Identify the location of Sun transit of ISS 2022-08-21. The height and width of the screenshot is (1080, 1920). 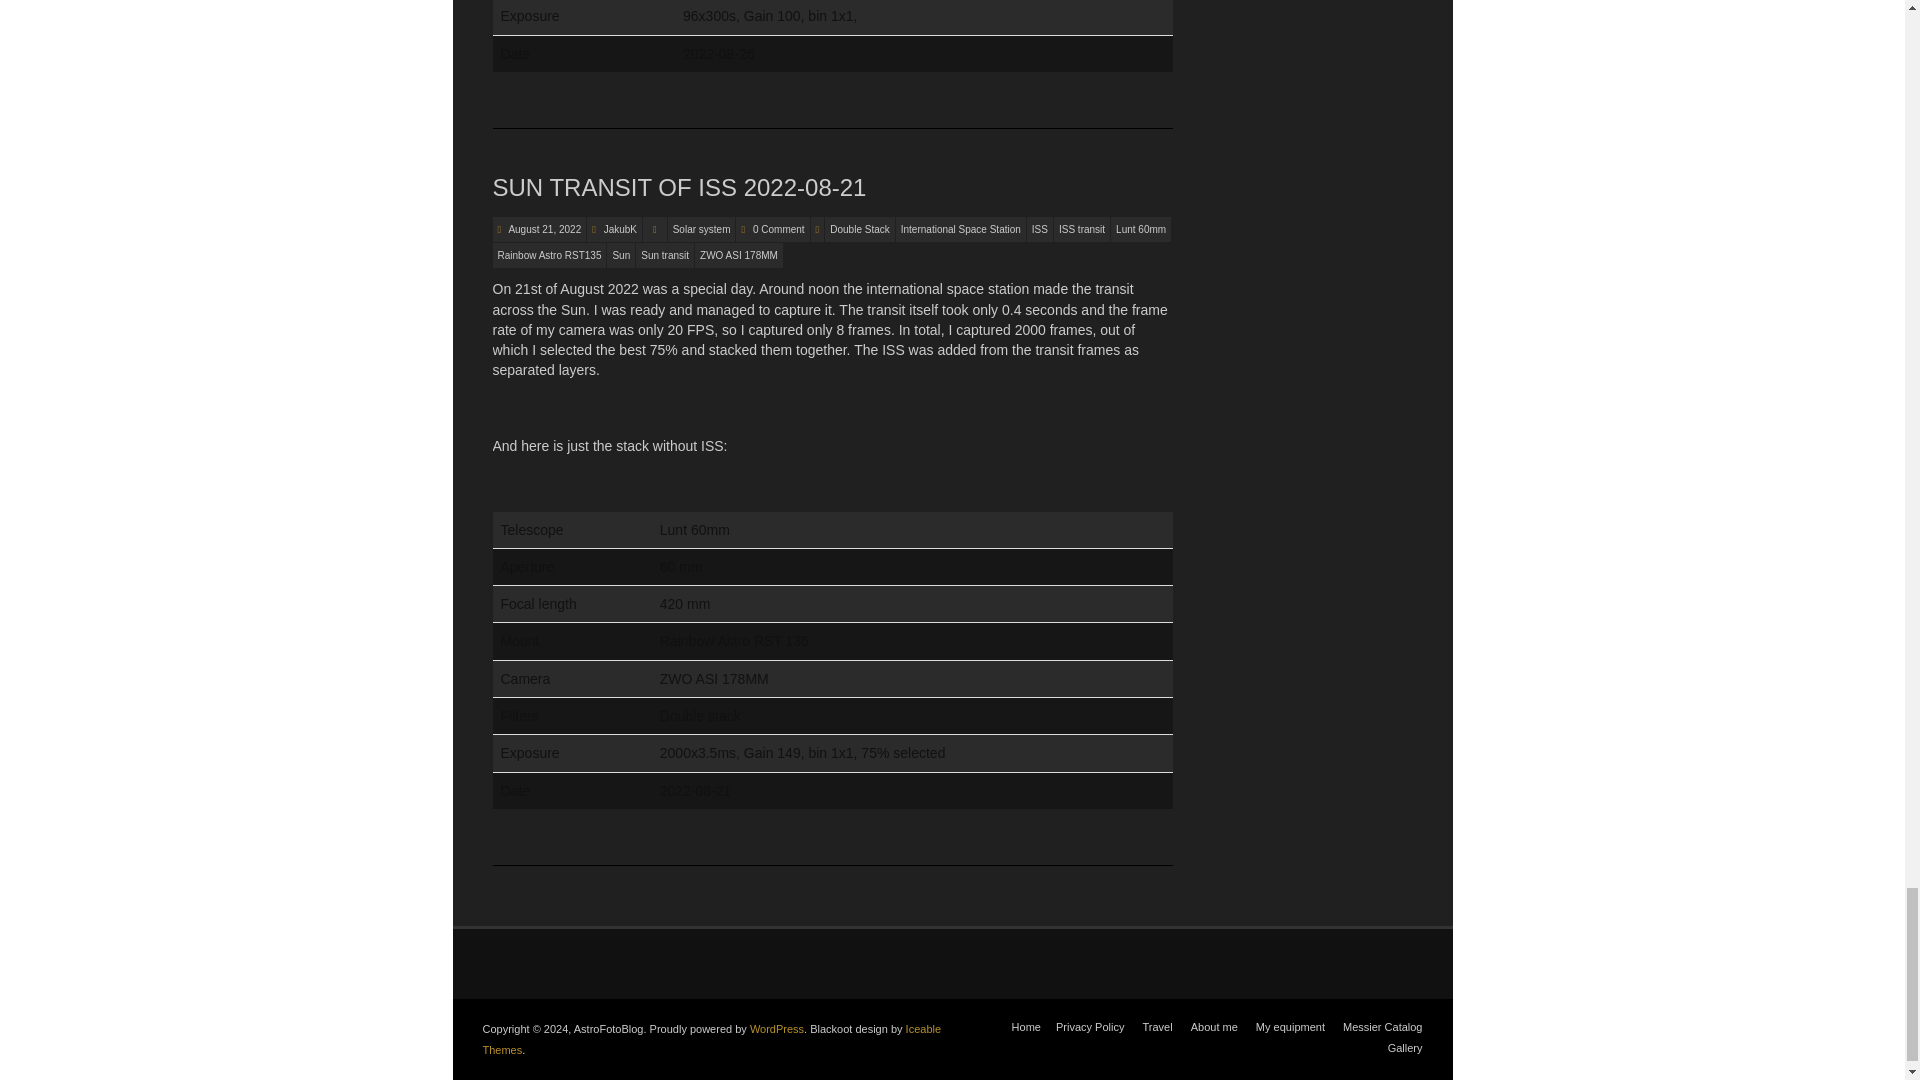
(544, 229).